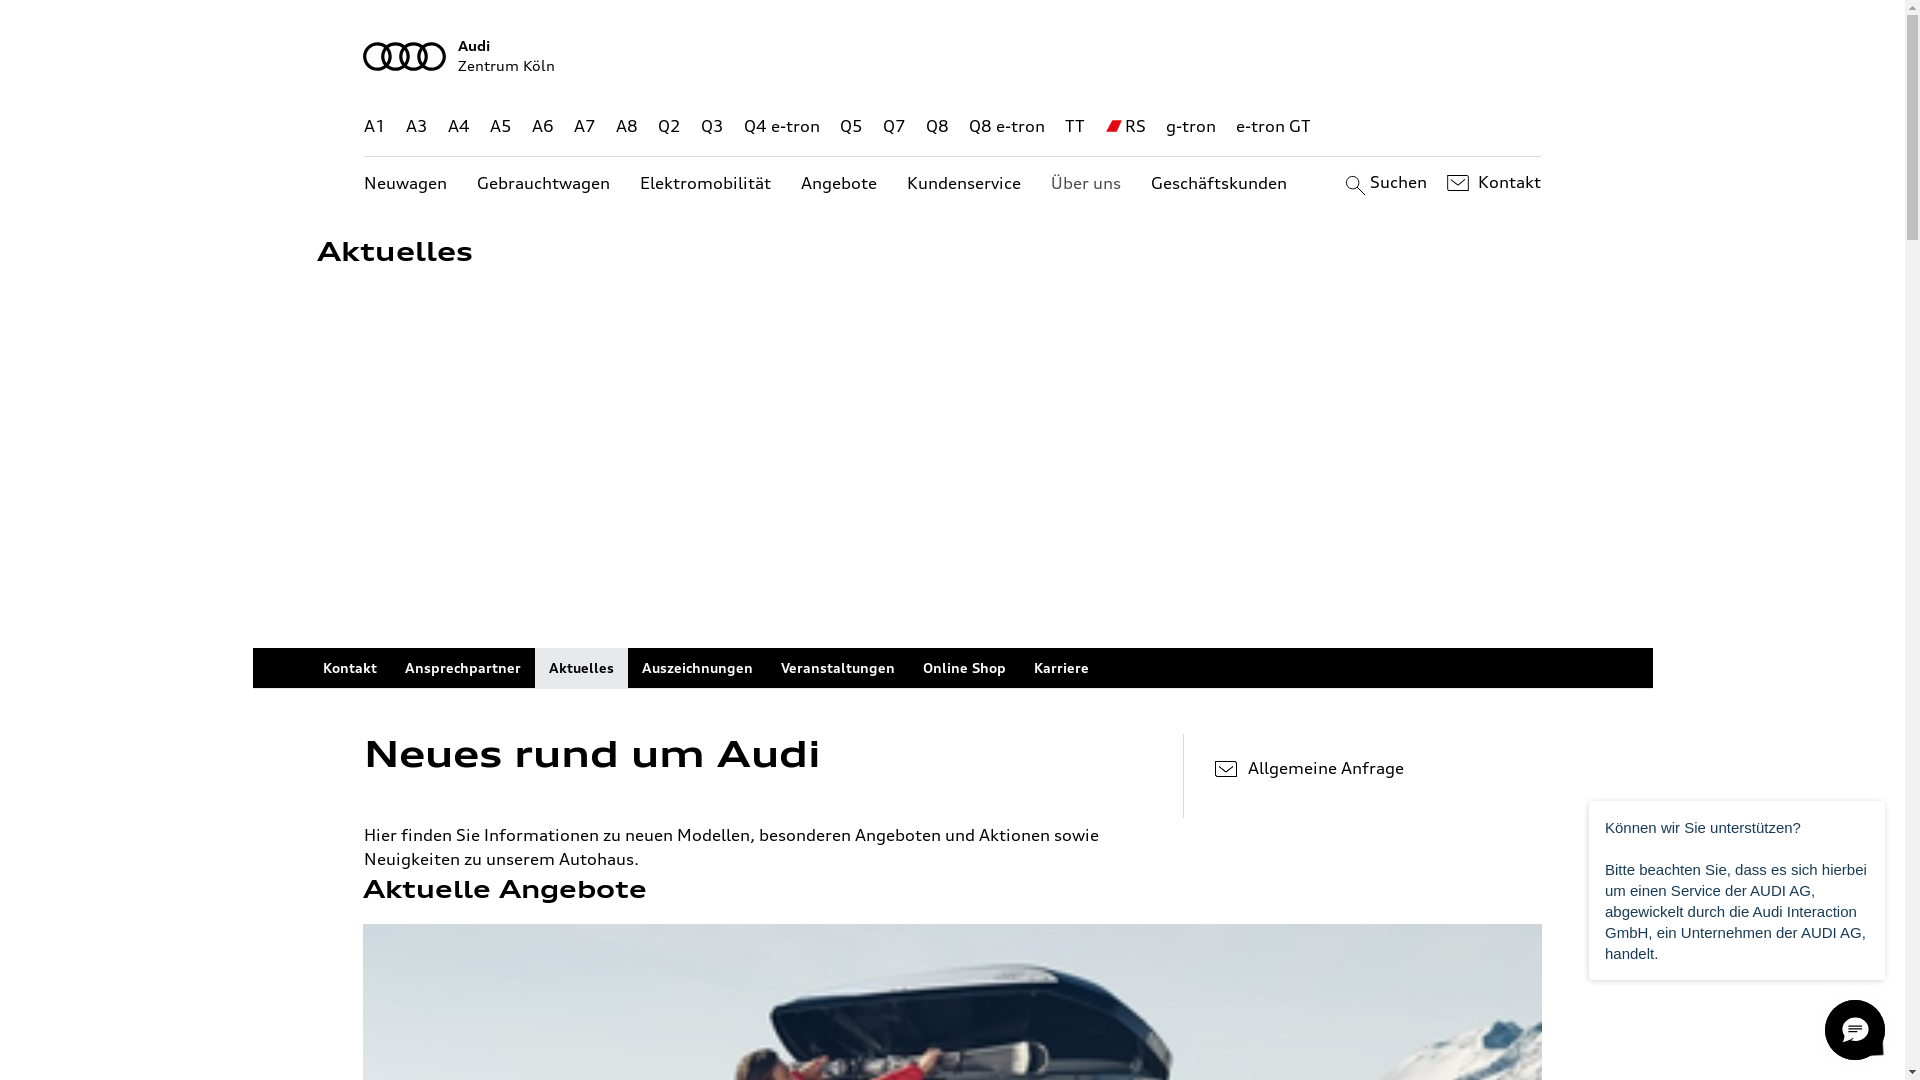  I want to click on A7, so click(585, 126).